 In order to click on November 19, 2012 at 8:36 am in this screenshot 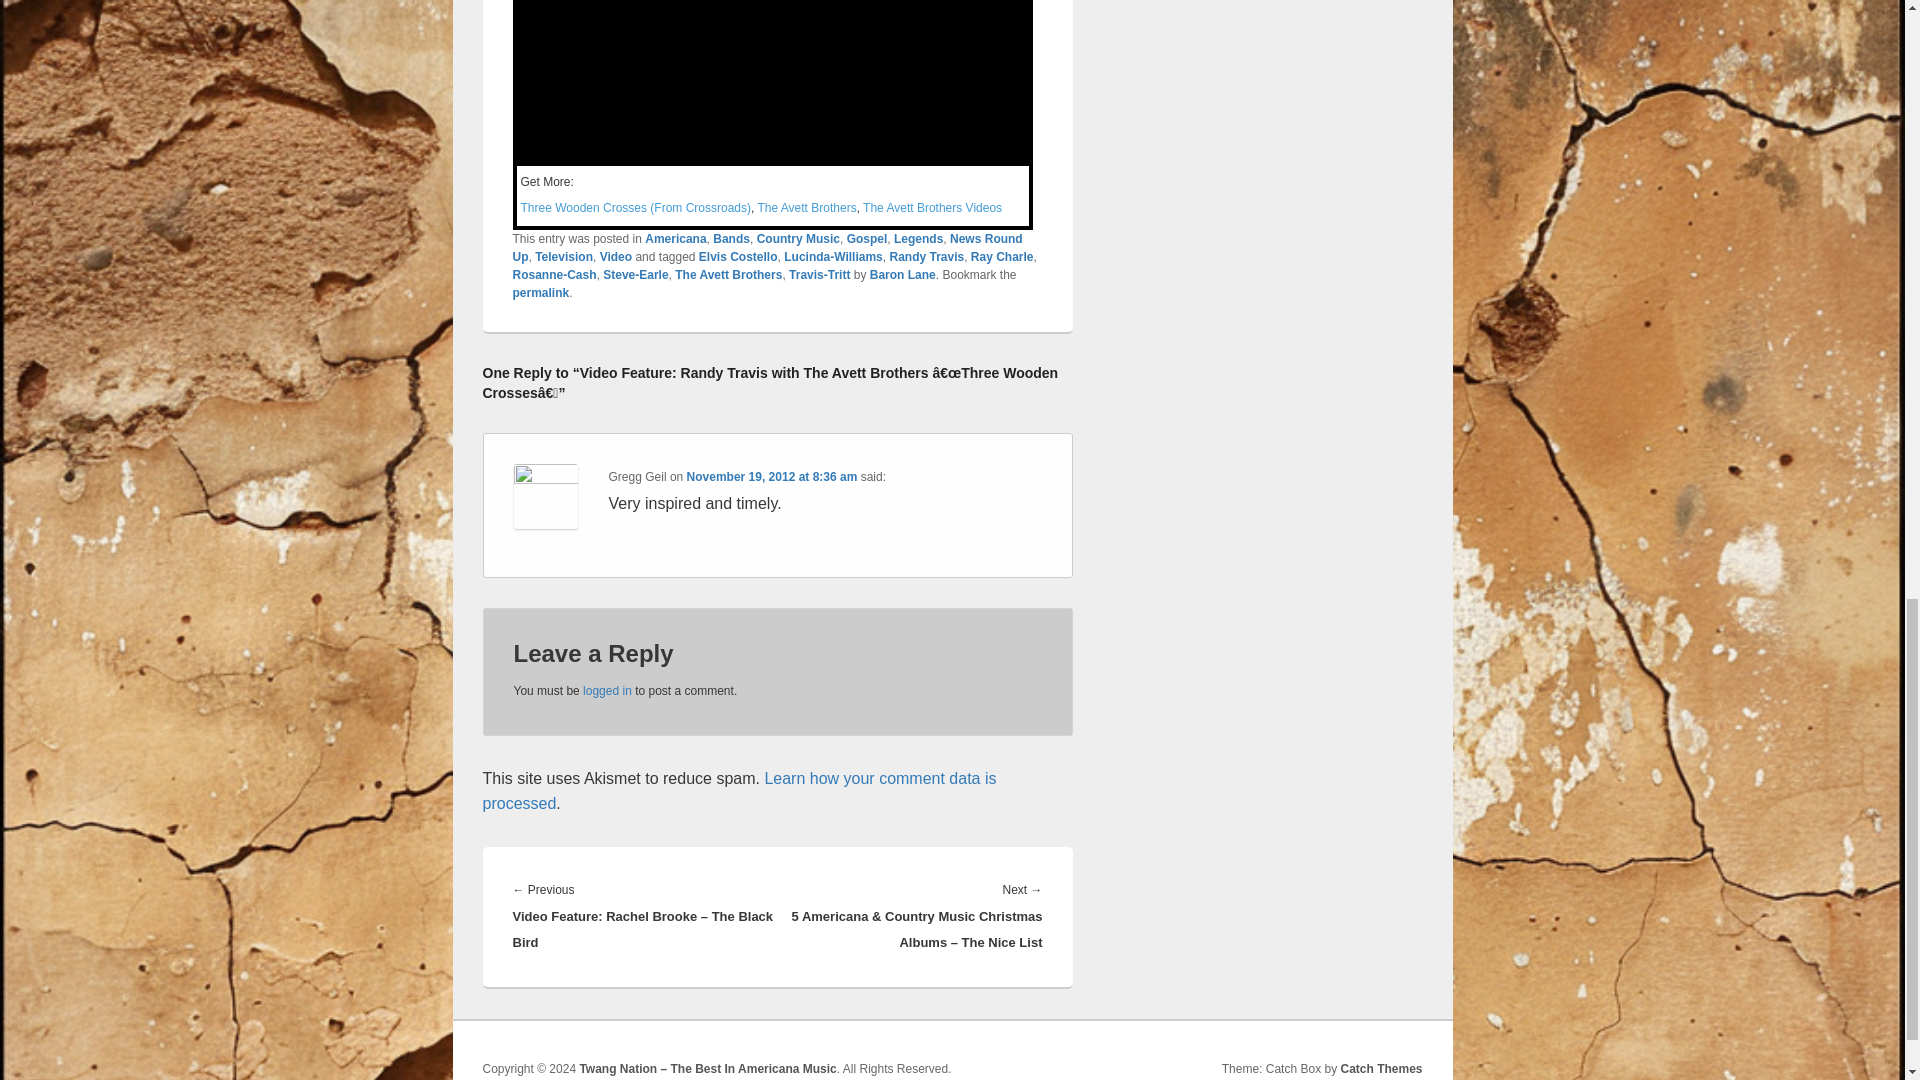, I will do `click(772, 476)`.